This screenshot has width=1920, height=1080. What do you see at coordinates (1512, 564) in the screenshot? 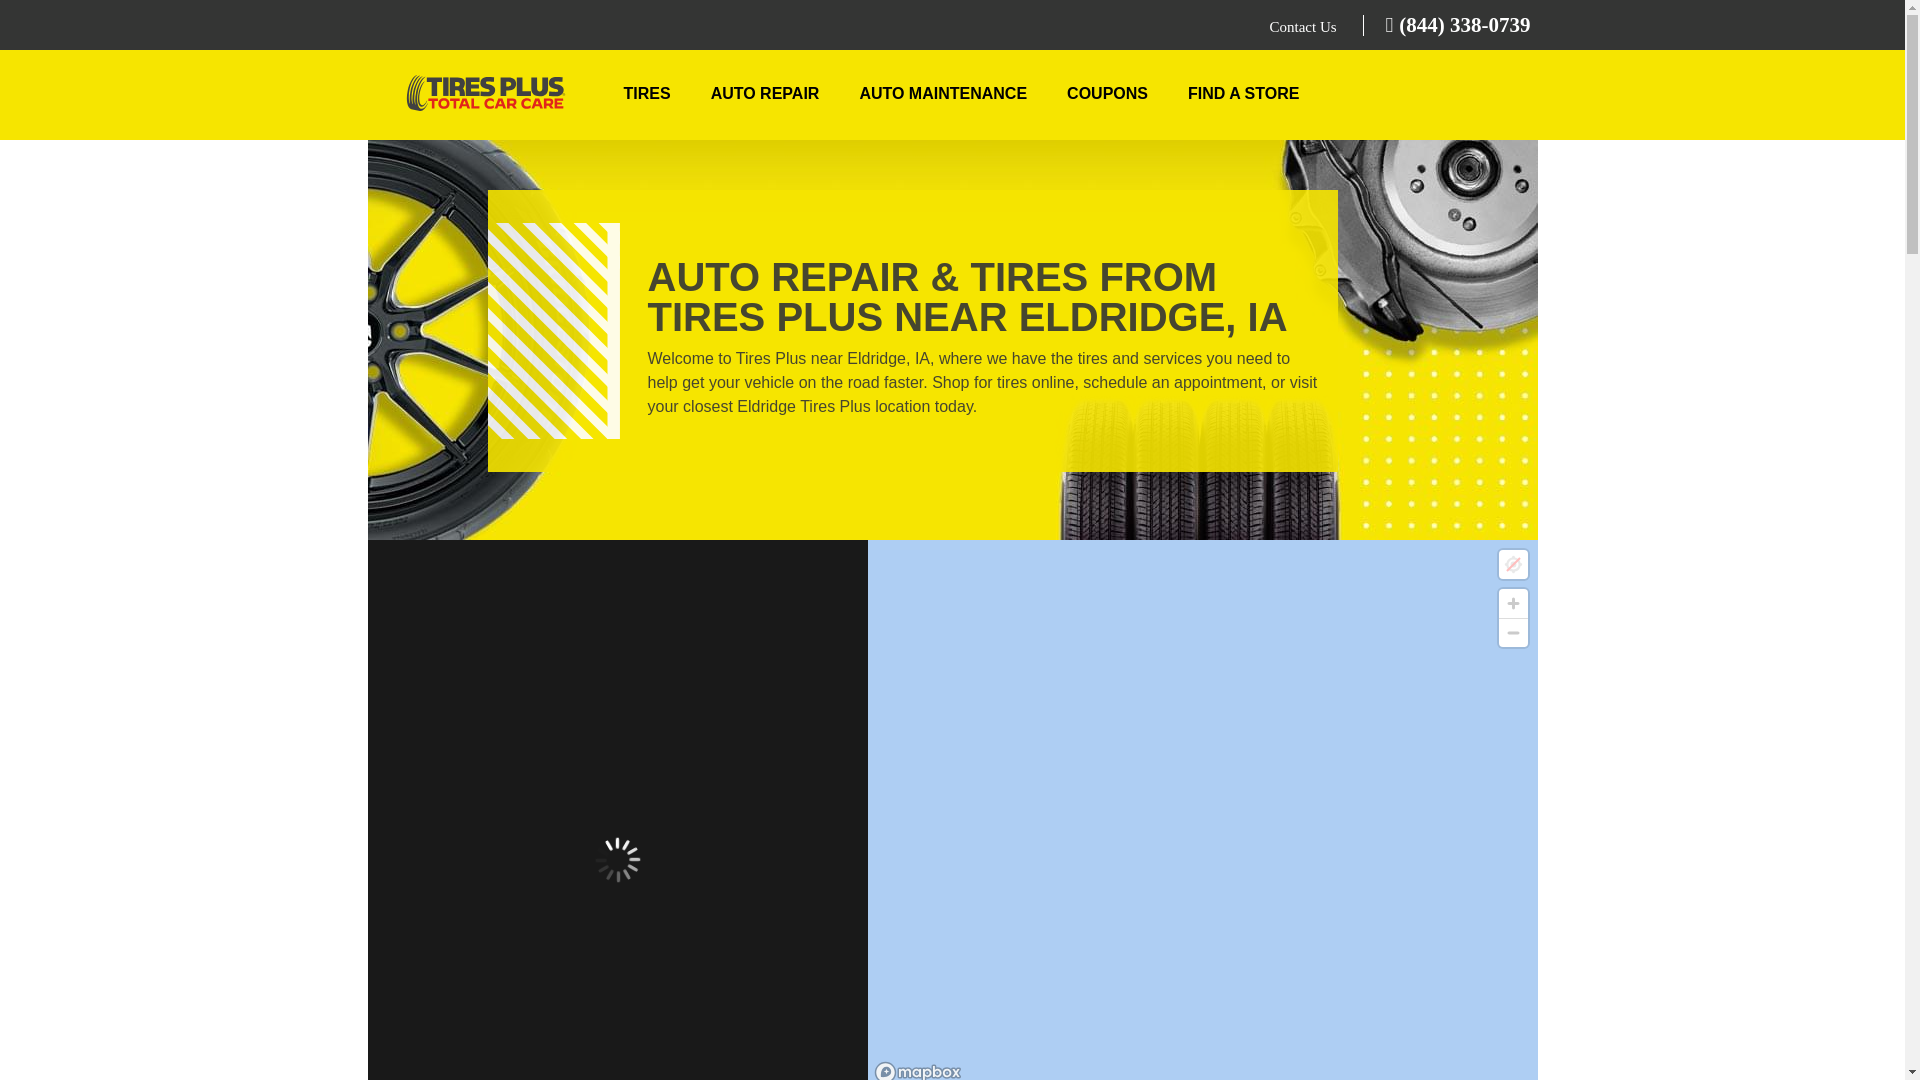
I see `Find my location` at bounding box center [1512, 564].